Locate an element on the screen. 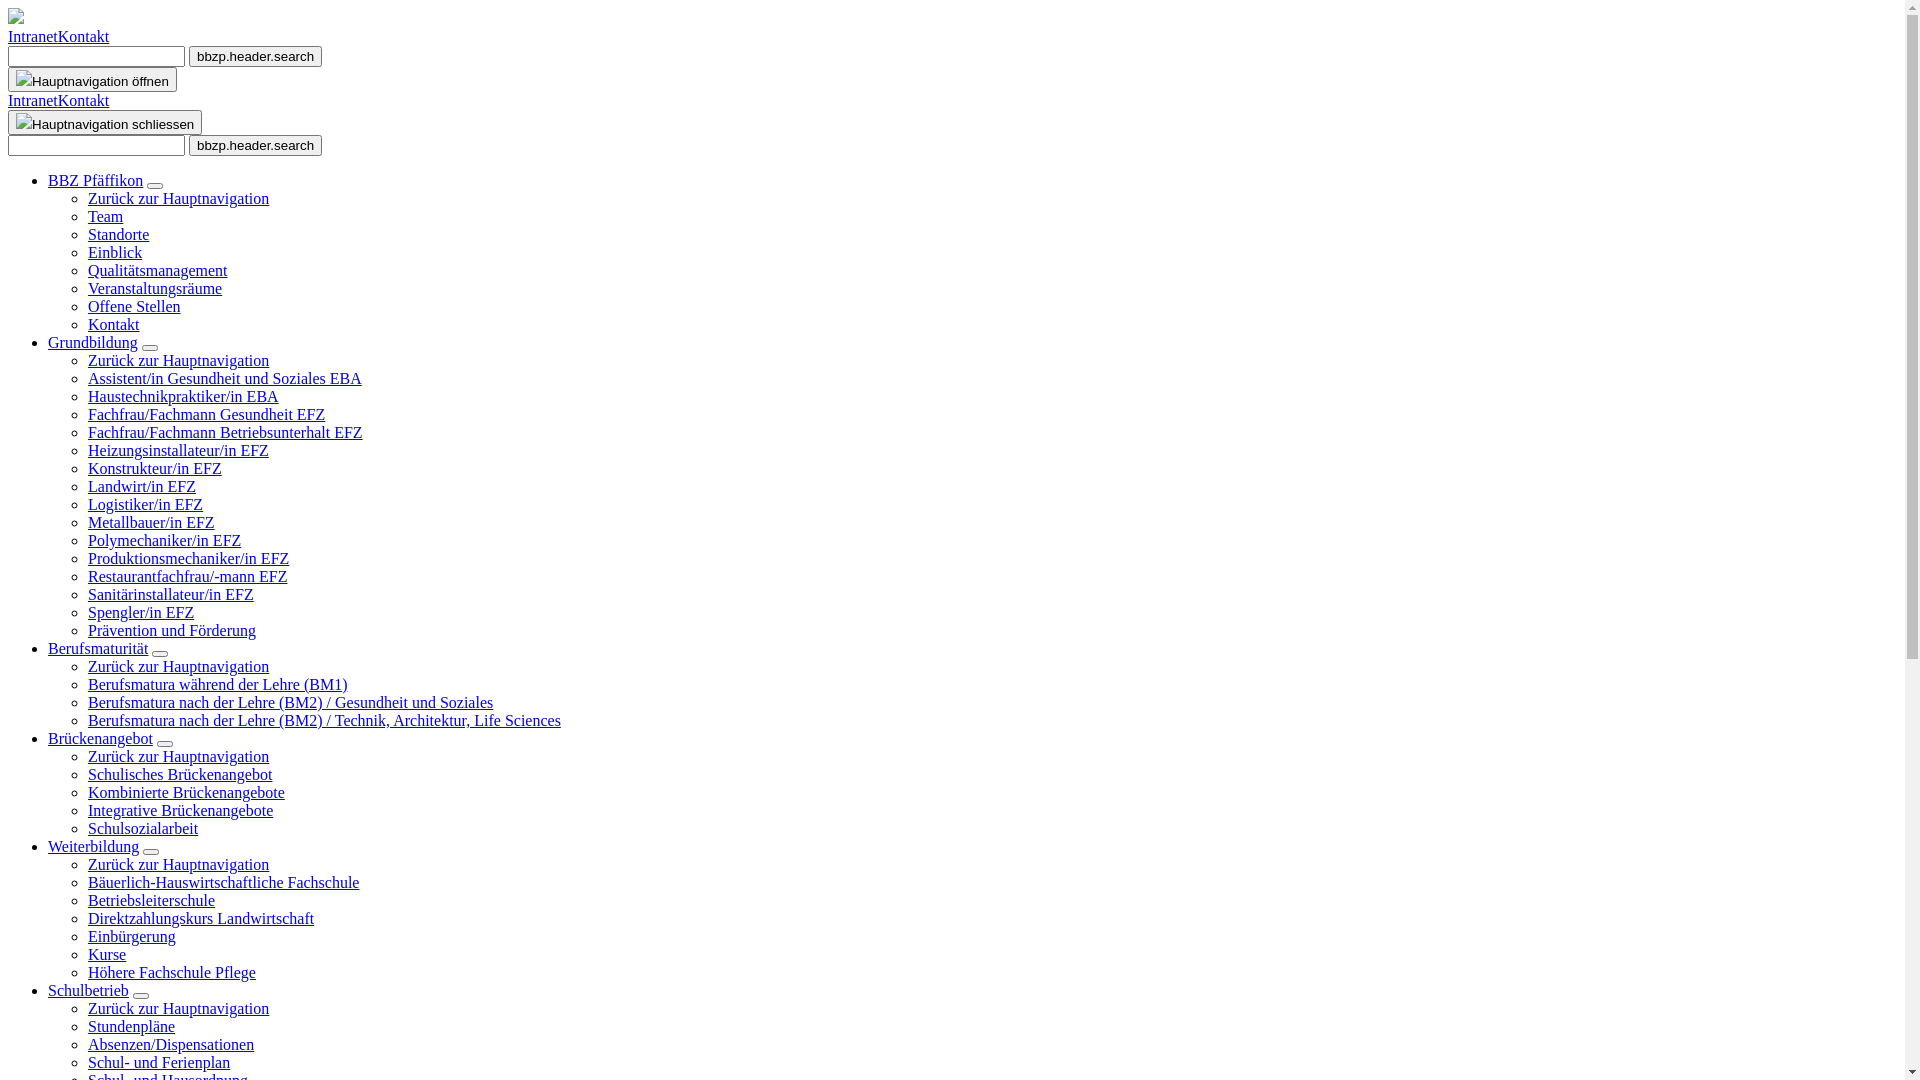 Image resolution: width=1920 pixels, height=1080 pixels. Heizungsinstallateur/in EFZ is located at coordinates (178, 450).